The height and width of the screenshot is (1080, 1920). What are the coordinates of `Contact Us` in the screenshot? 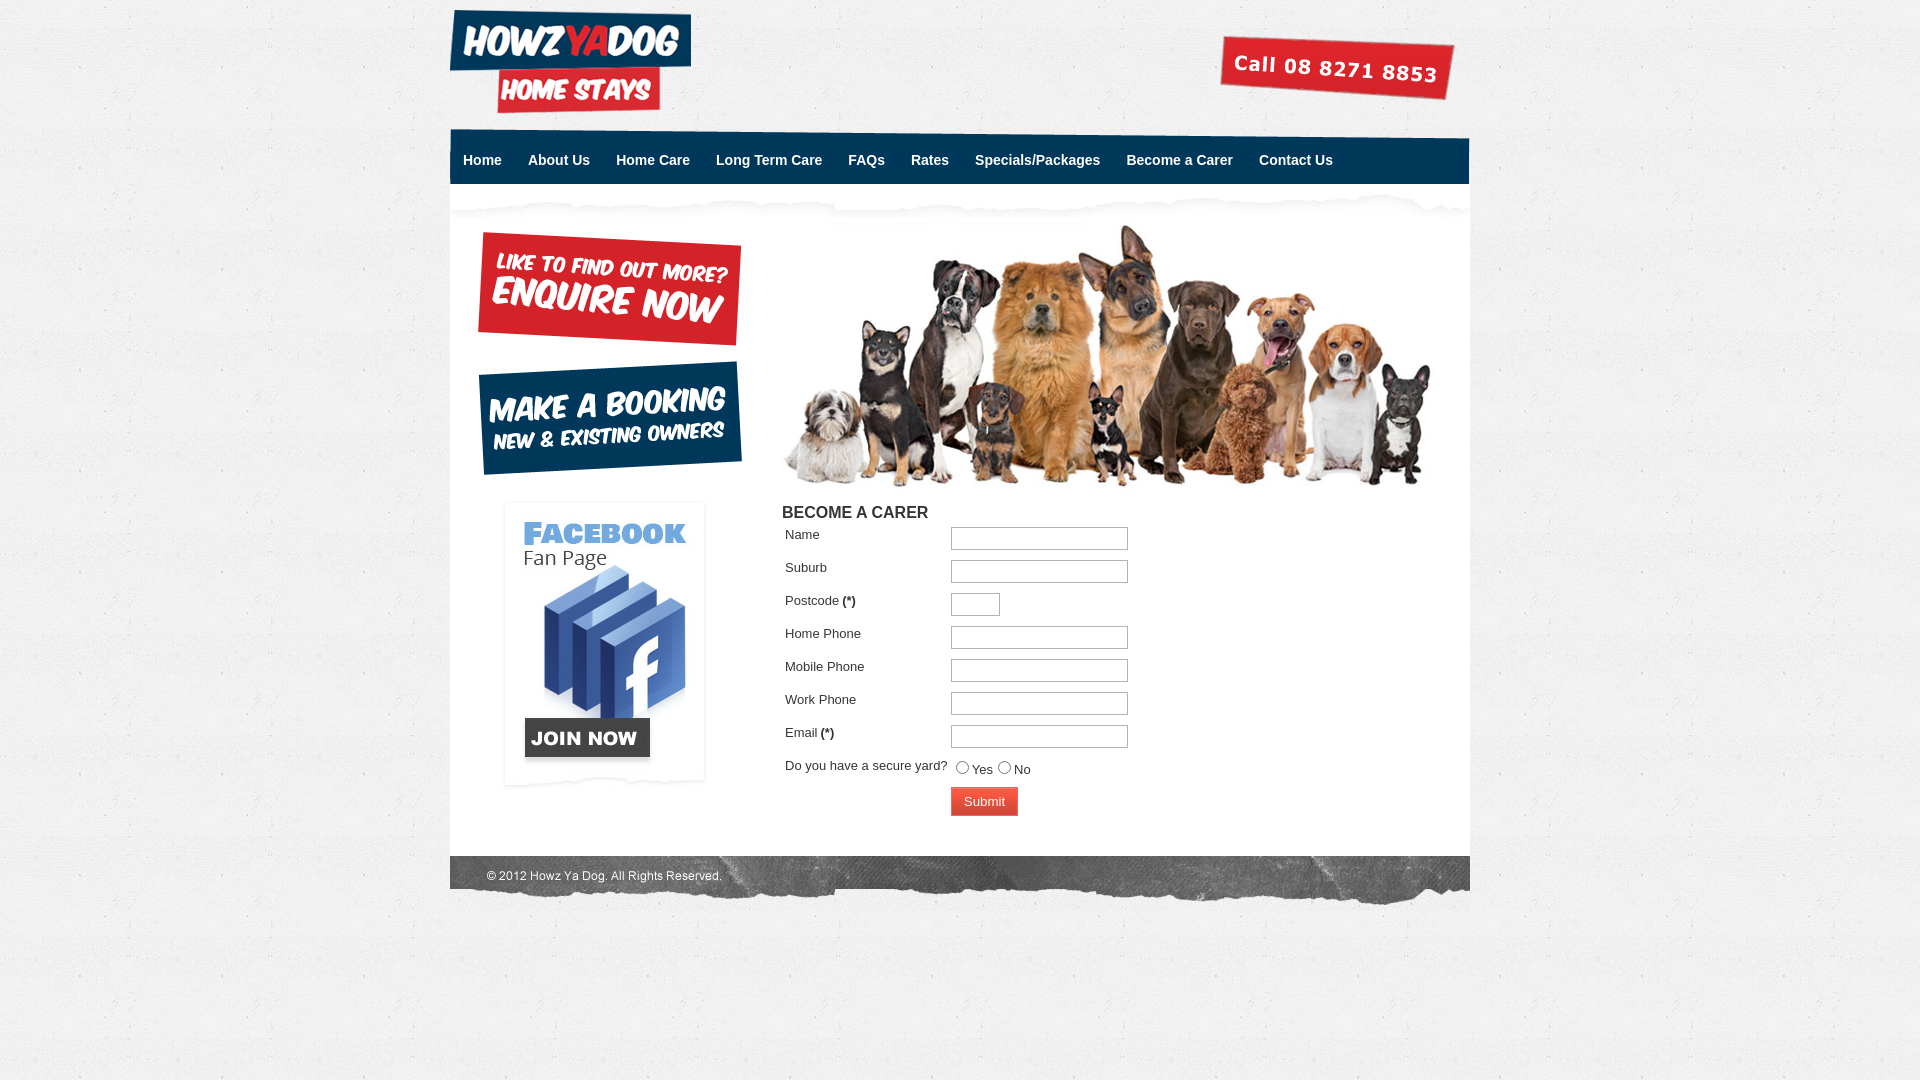 It's located at (1296, 156).